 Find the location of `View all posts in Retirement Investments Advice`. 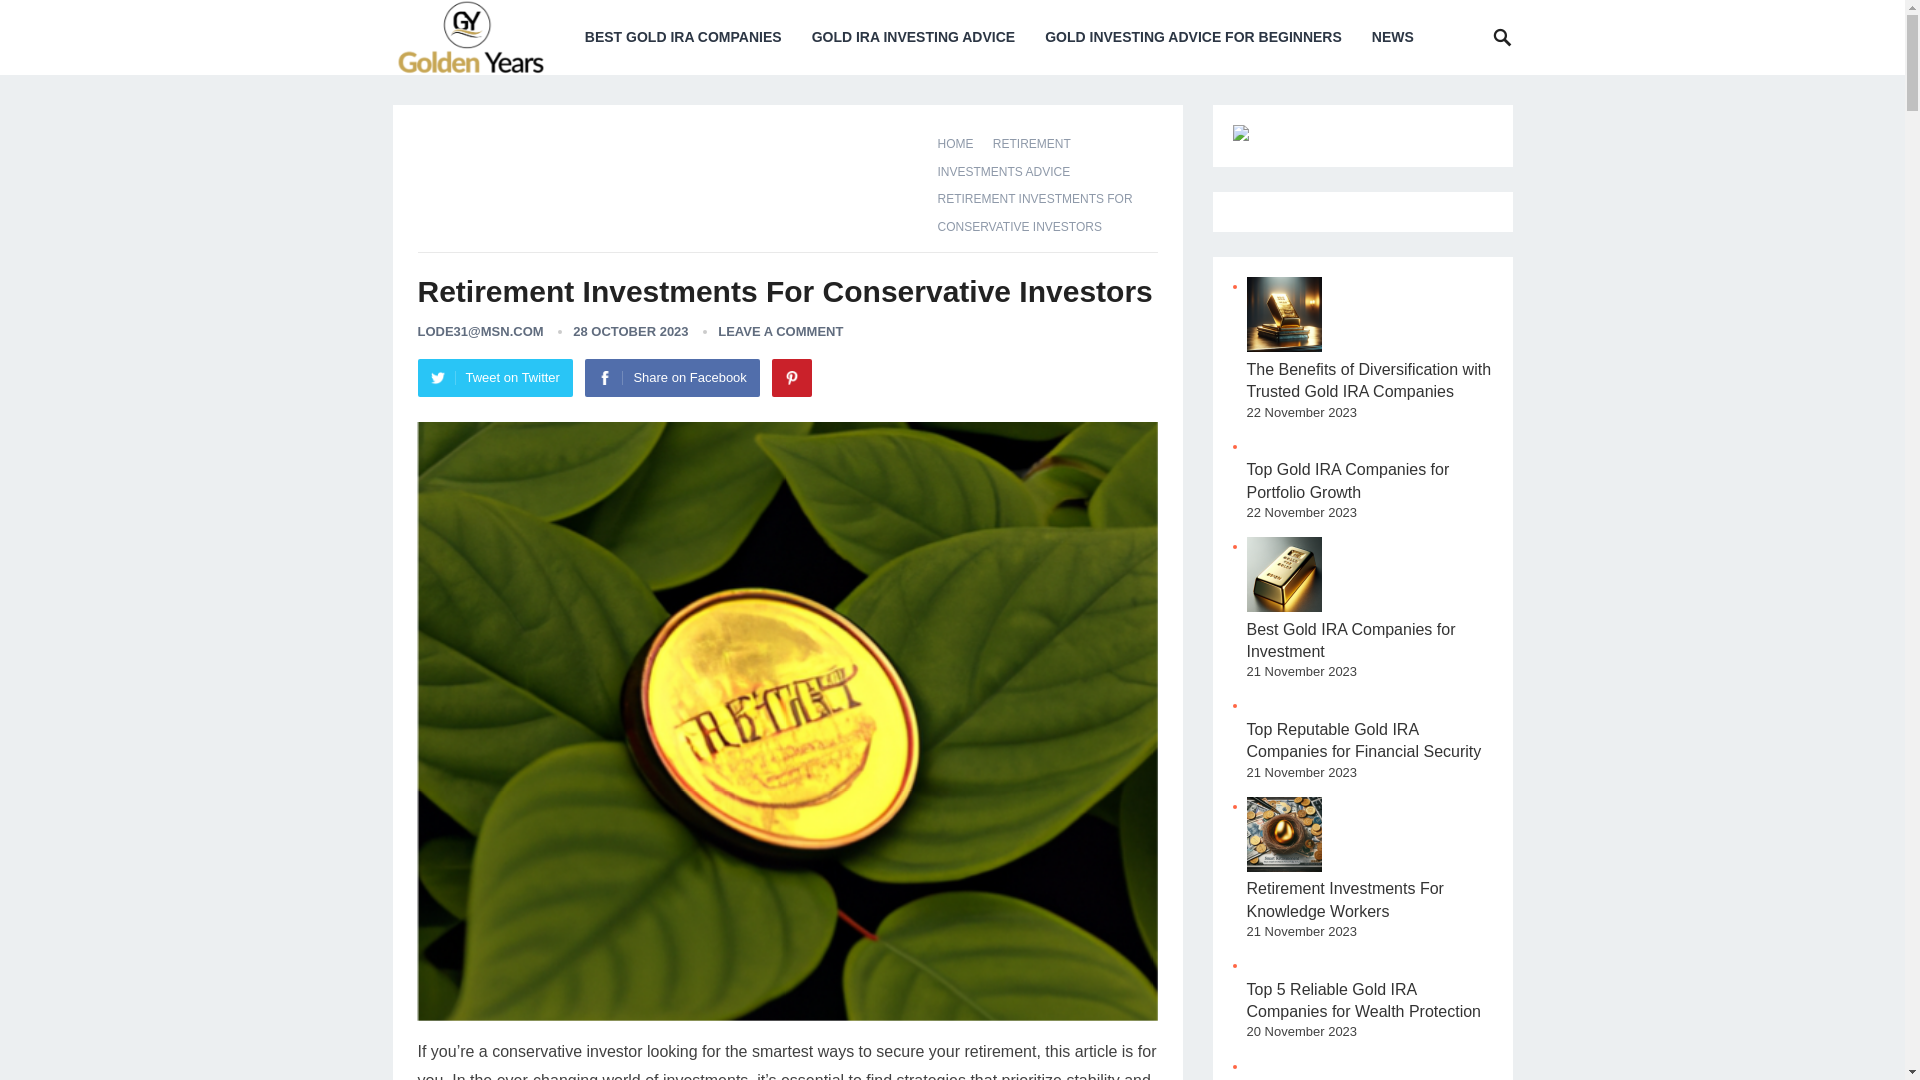

View all posts in Retirement Investments Advice is located at coordinates (1011, 158).